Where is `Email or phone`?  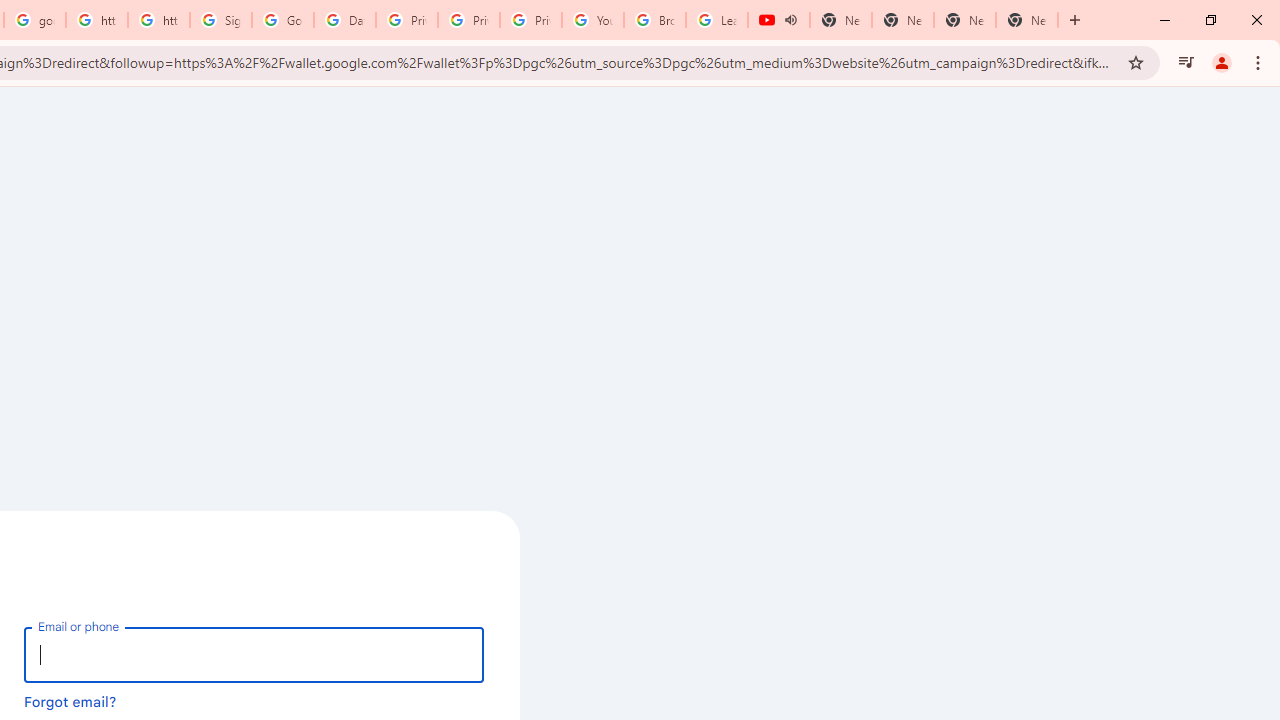
Email or phone is located at coordinates (254, 654).